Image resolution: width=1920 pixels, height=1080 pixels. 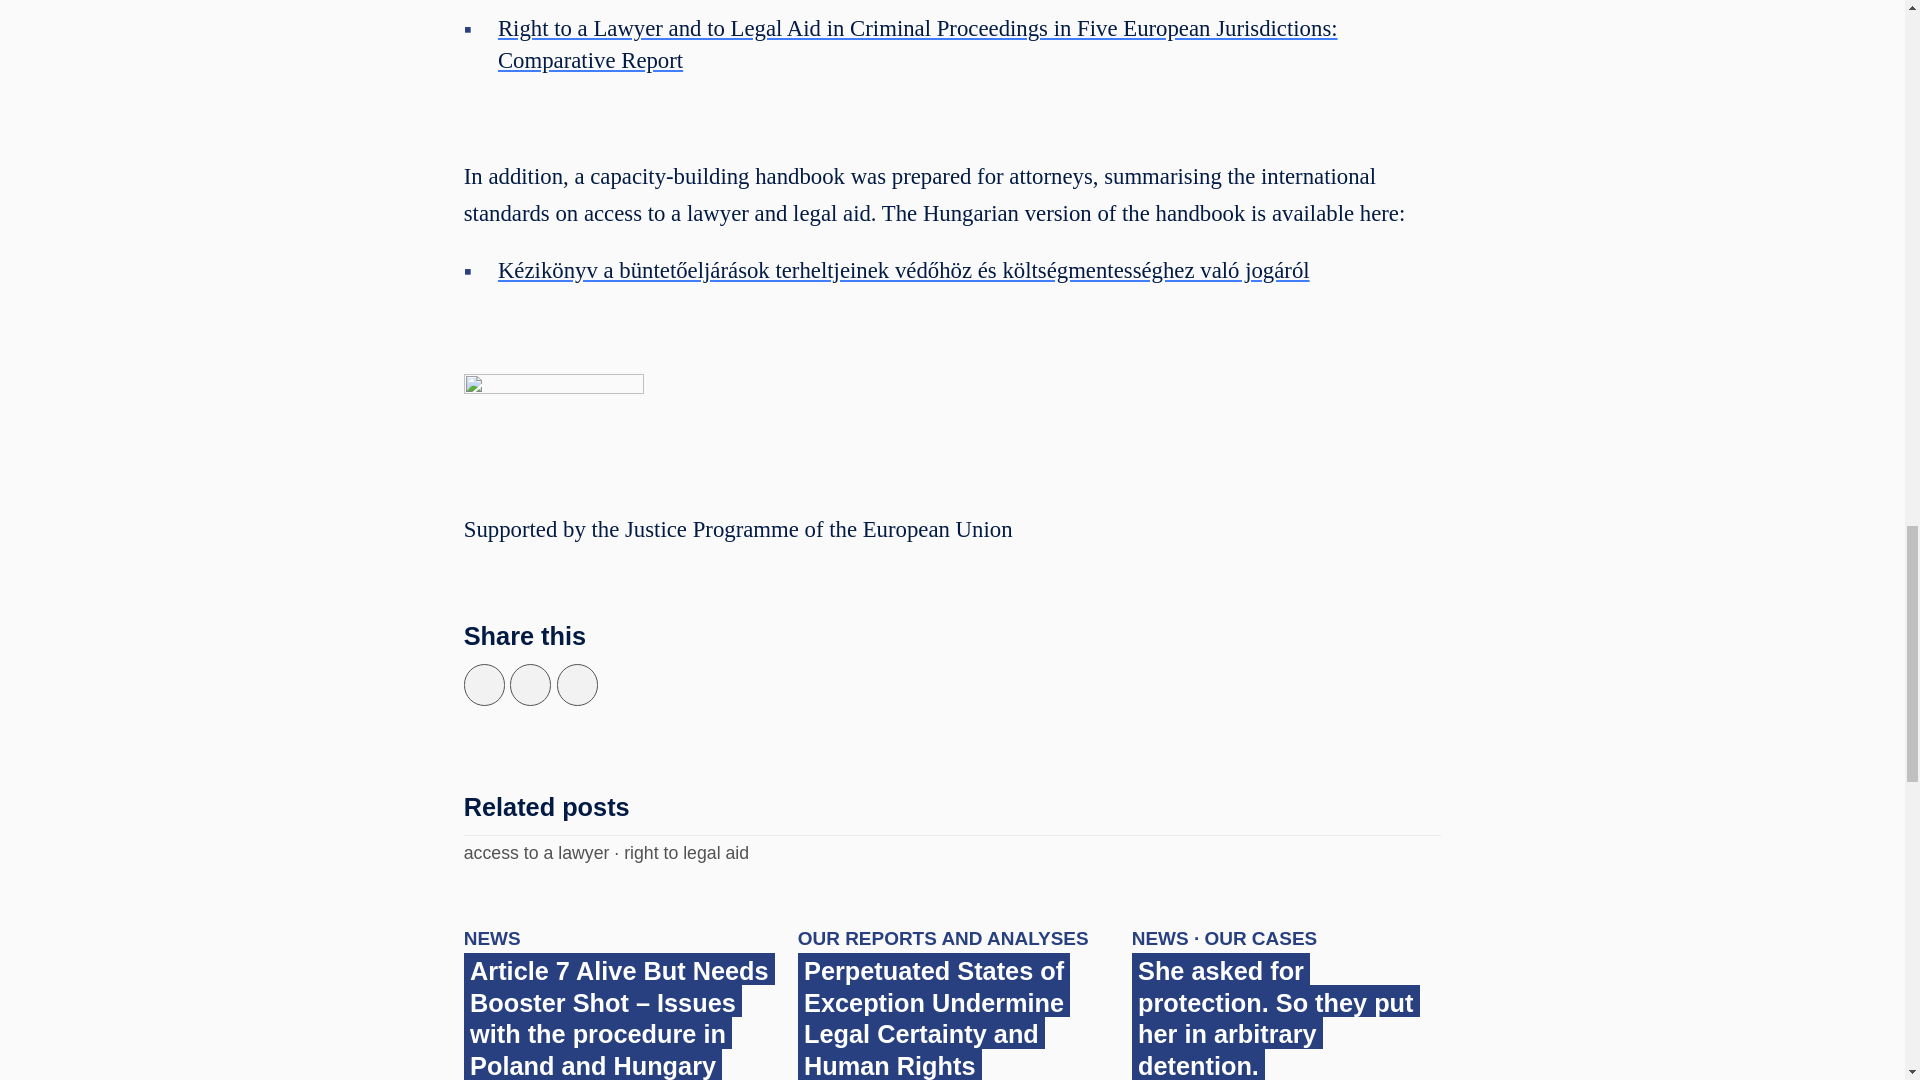 What do you see at coordinates (537, 852) in the screenshot?
I see `access to a lawyer` at bounding box center [537, 852].